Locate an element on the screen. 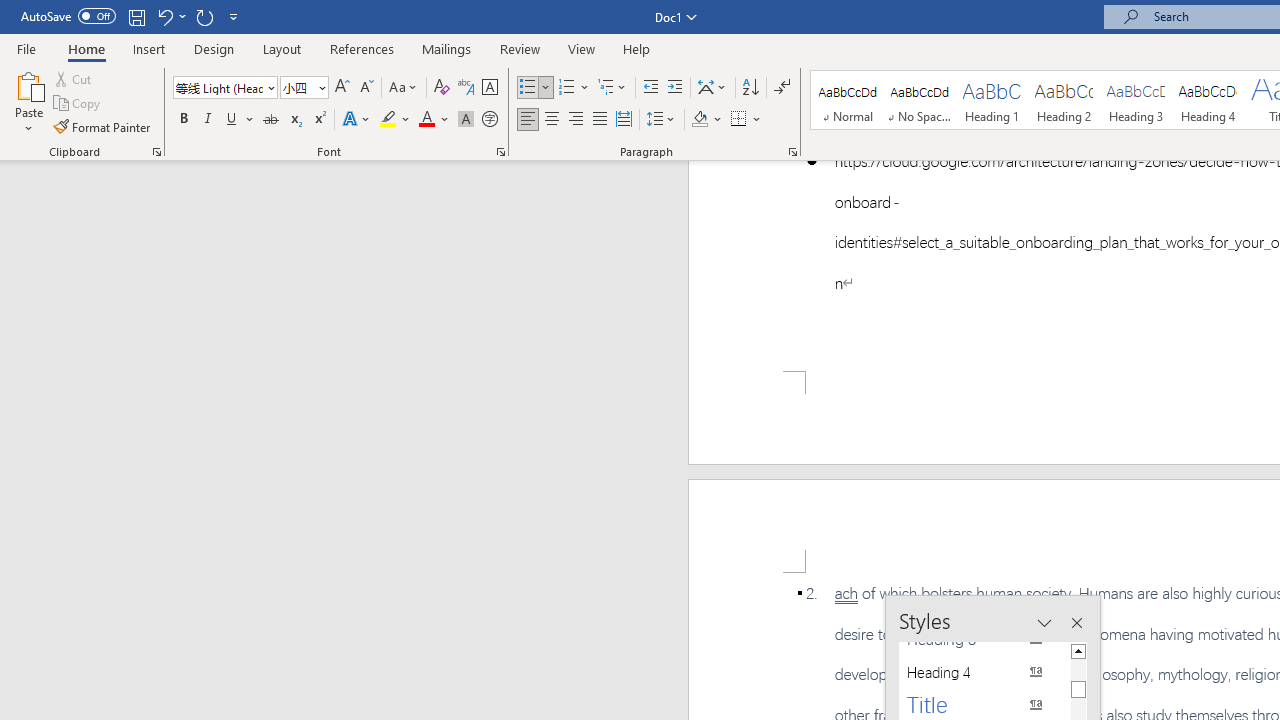 This screenshot has width=1280, height=720. Repeat Bullet Default is located at coordinates (204, 16).